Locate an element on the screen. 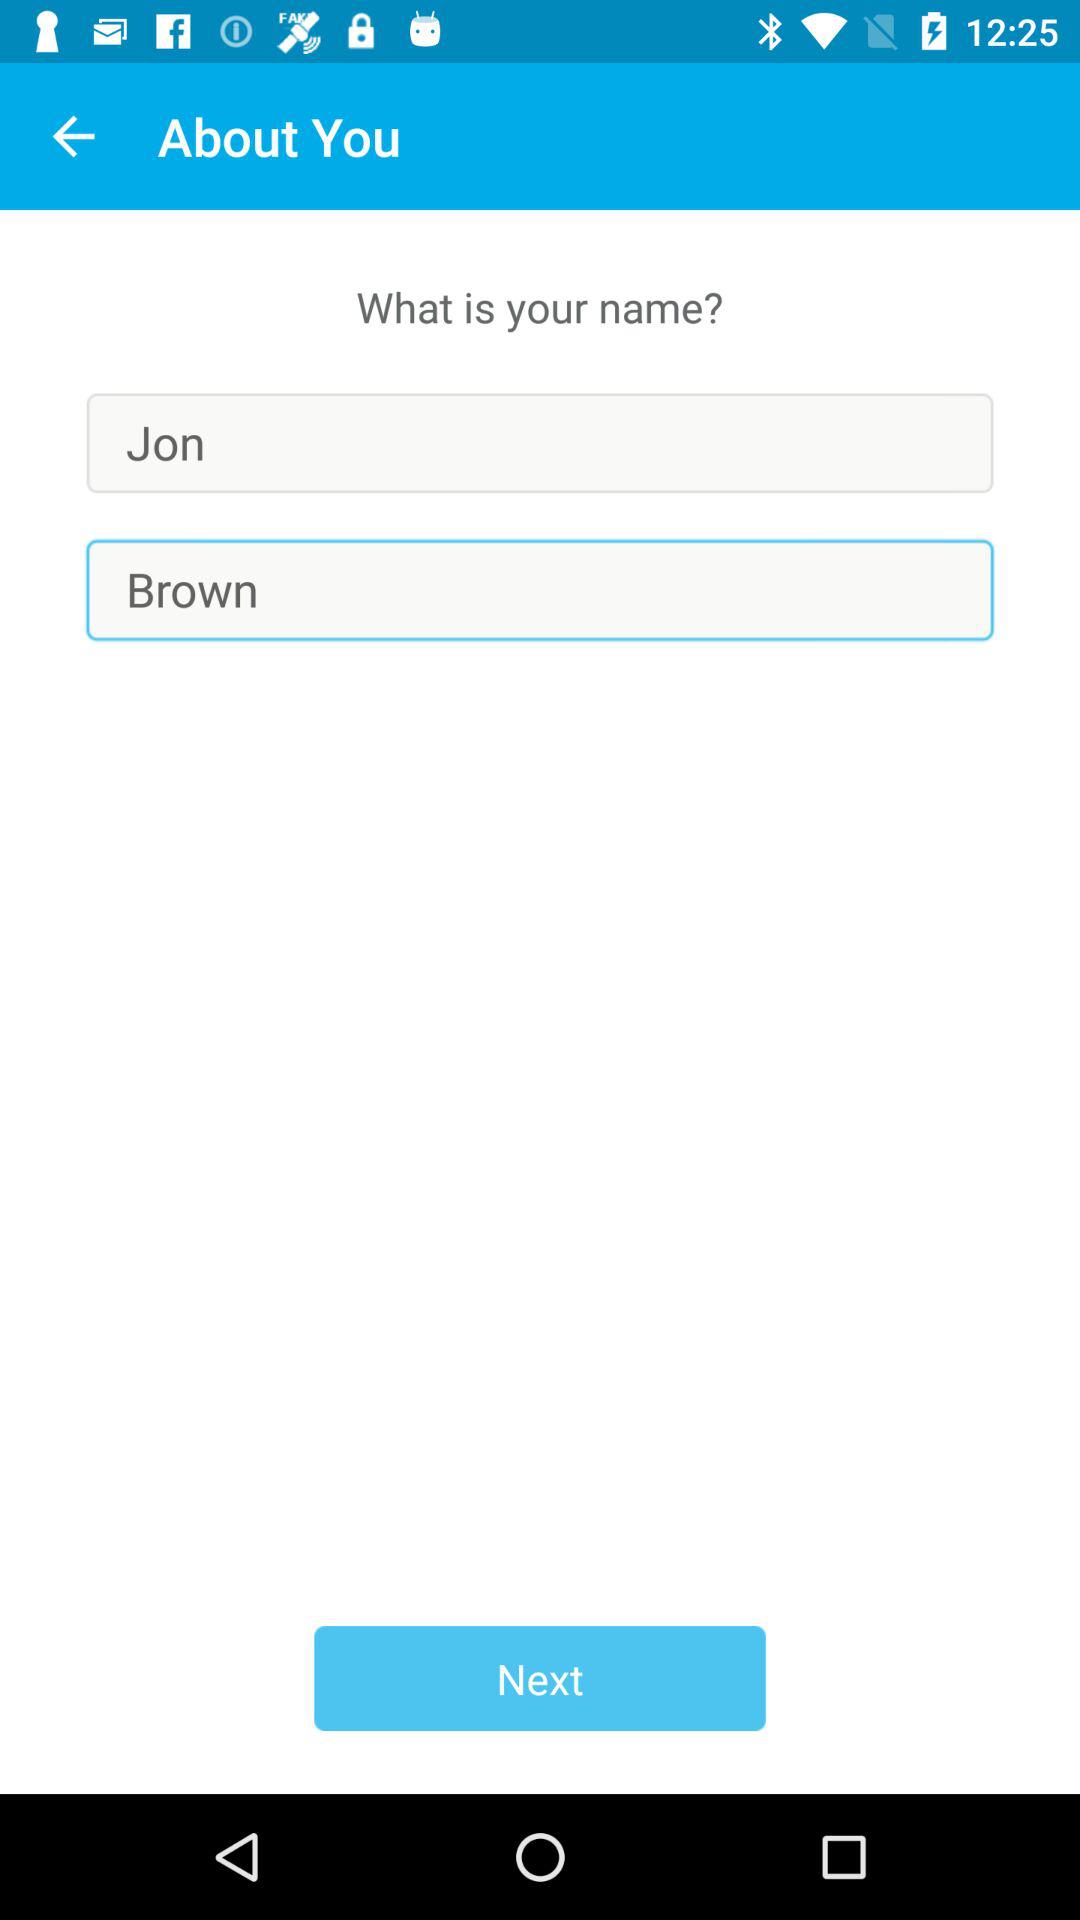  launch the icon above the brown icon is located at coordinates (540, 442).